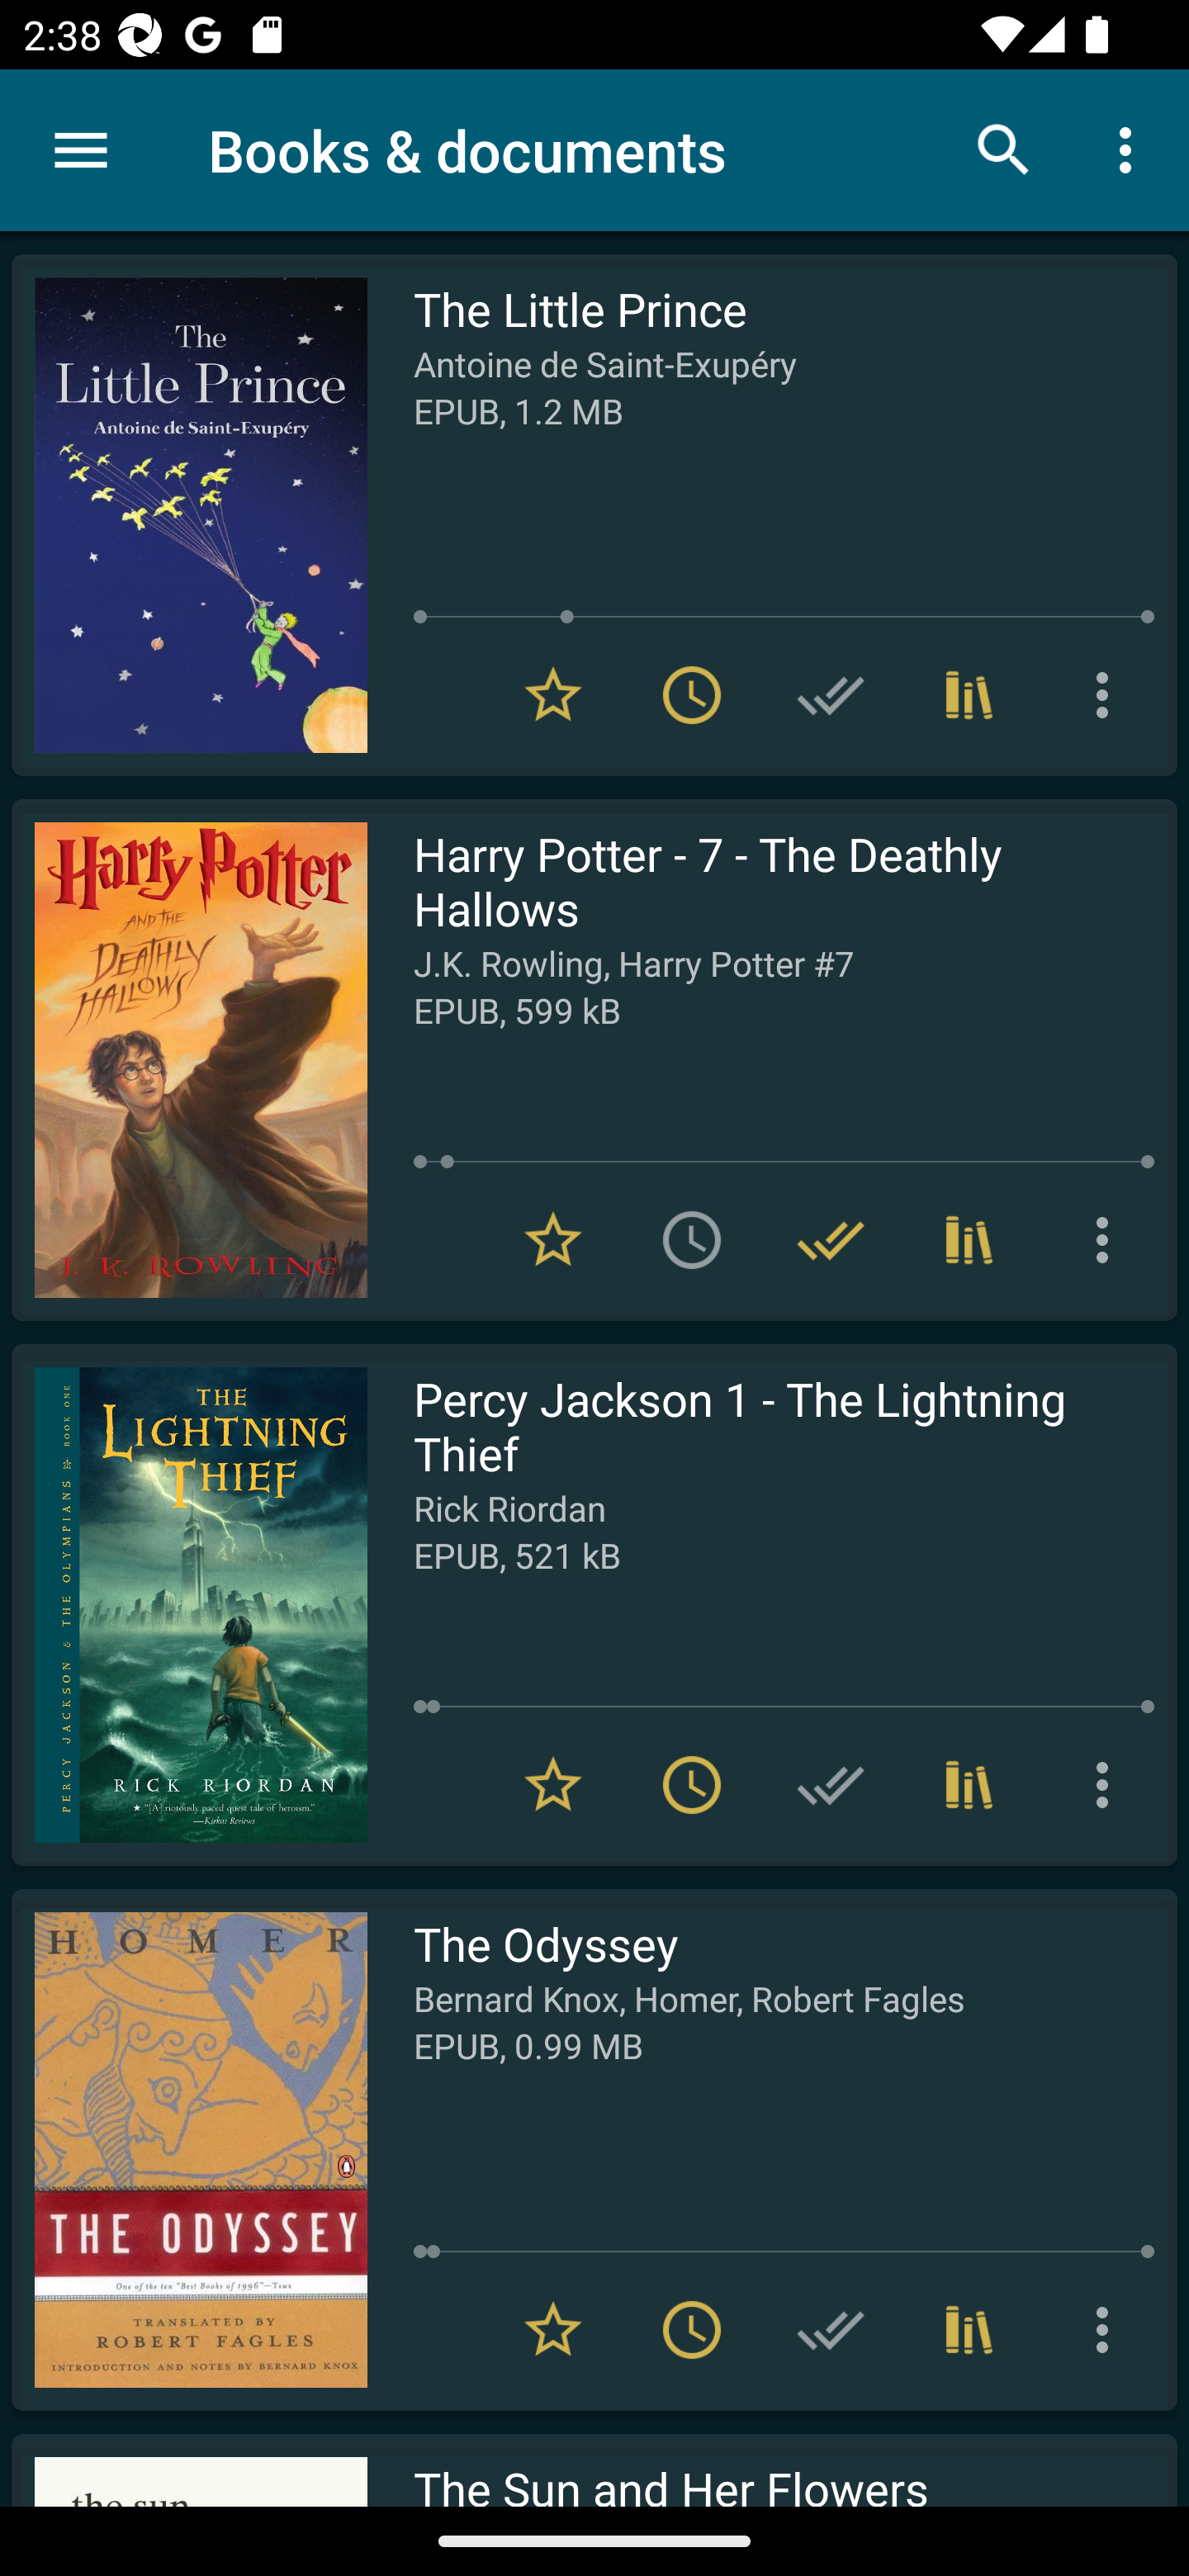 The image size is (1189, 2576). Describe the element at coordinates (692, 2330) in the screenshot. I see `Remove from To read` at that location.